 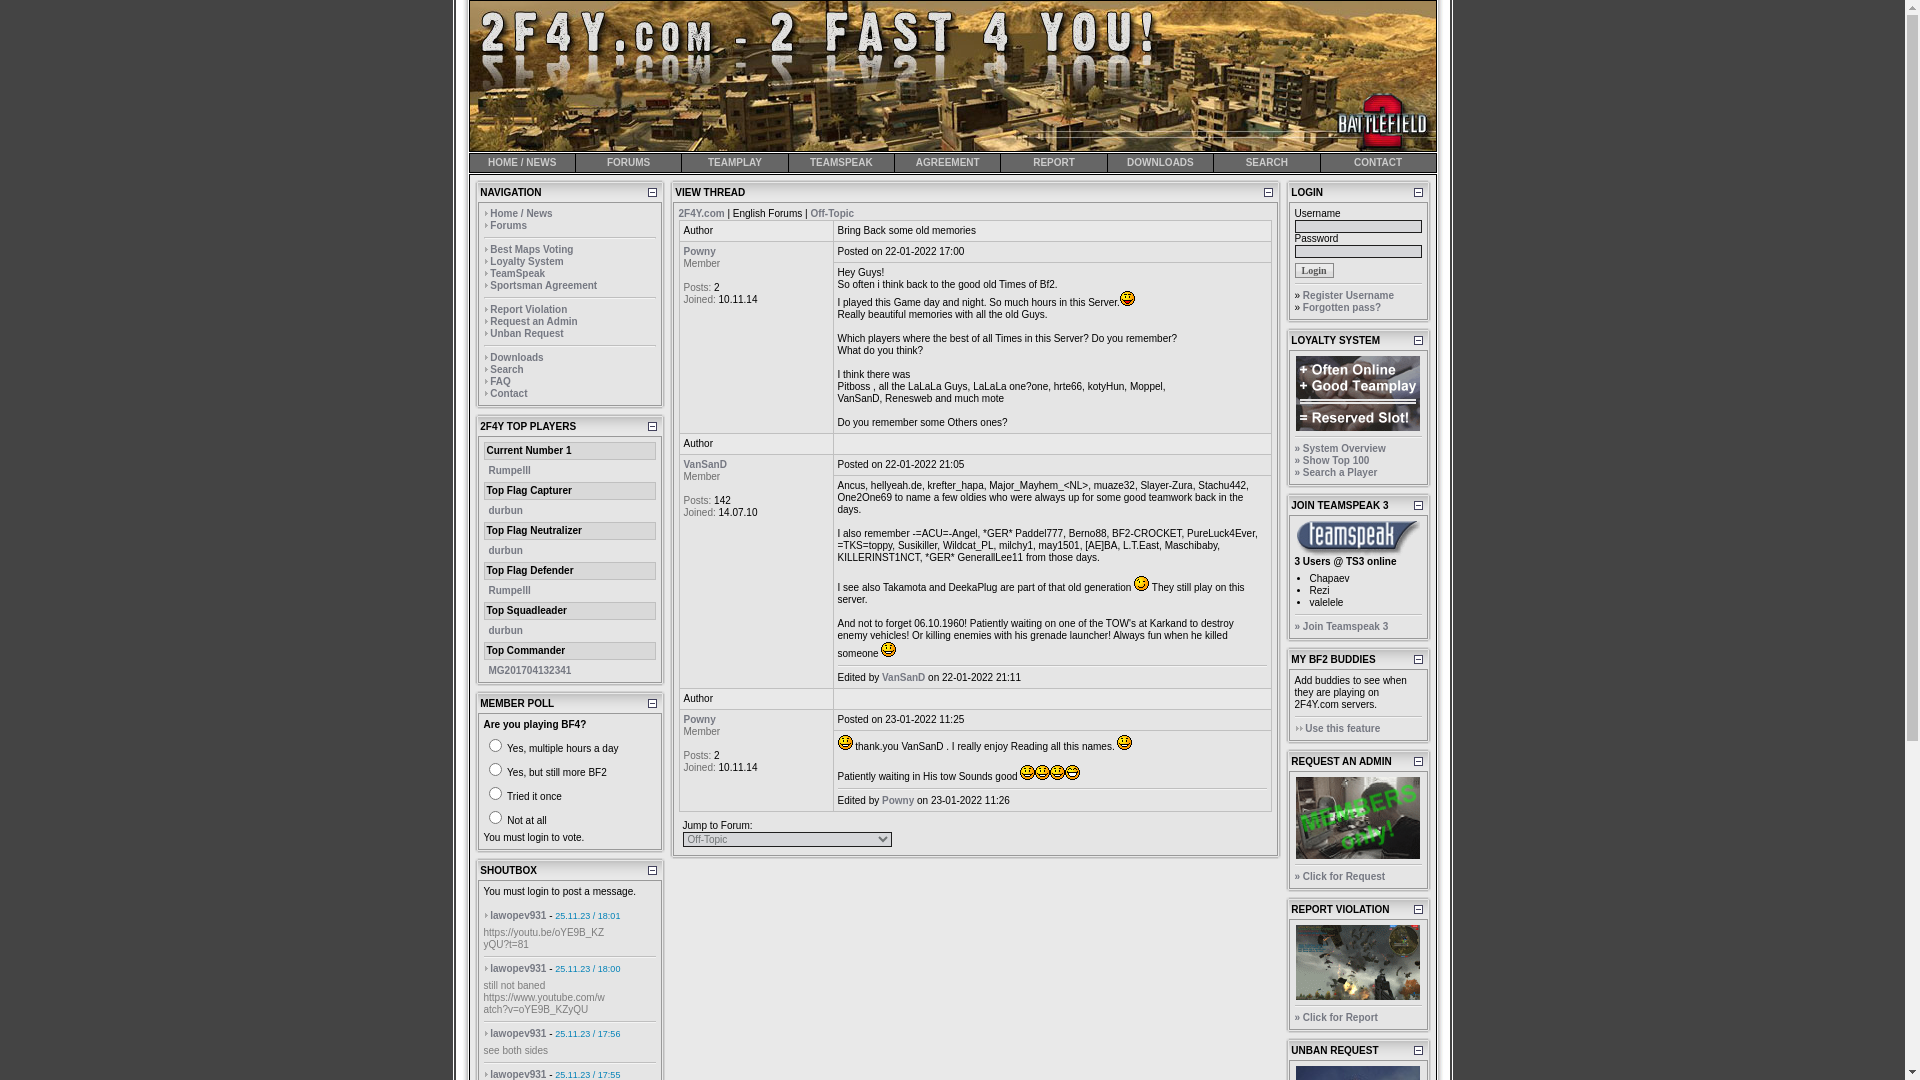 What do you see at coordinates (526, 262) in the screenshot?
I see `Loyalty System` at bounding box center [526, 262].